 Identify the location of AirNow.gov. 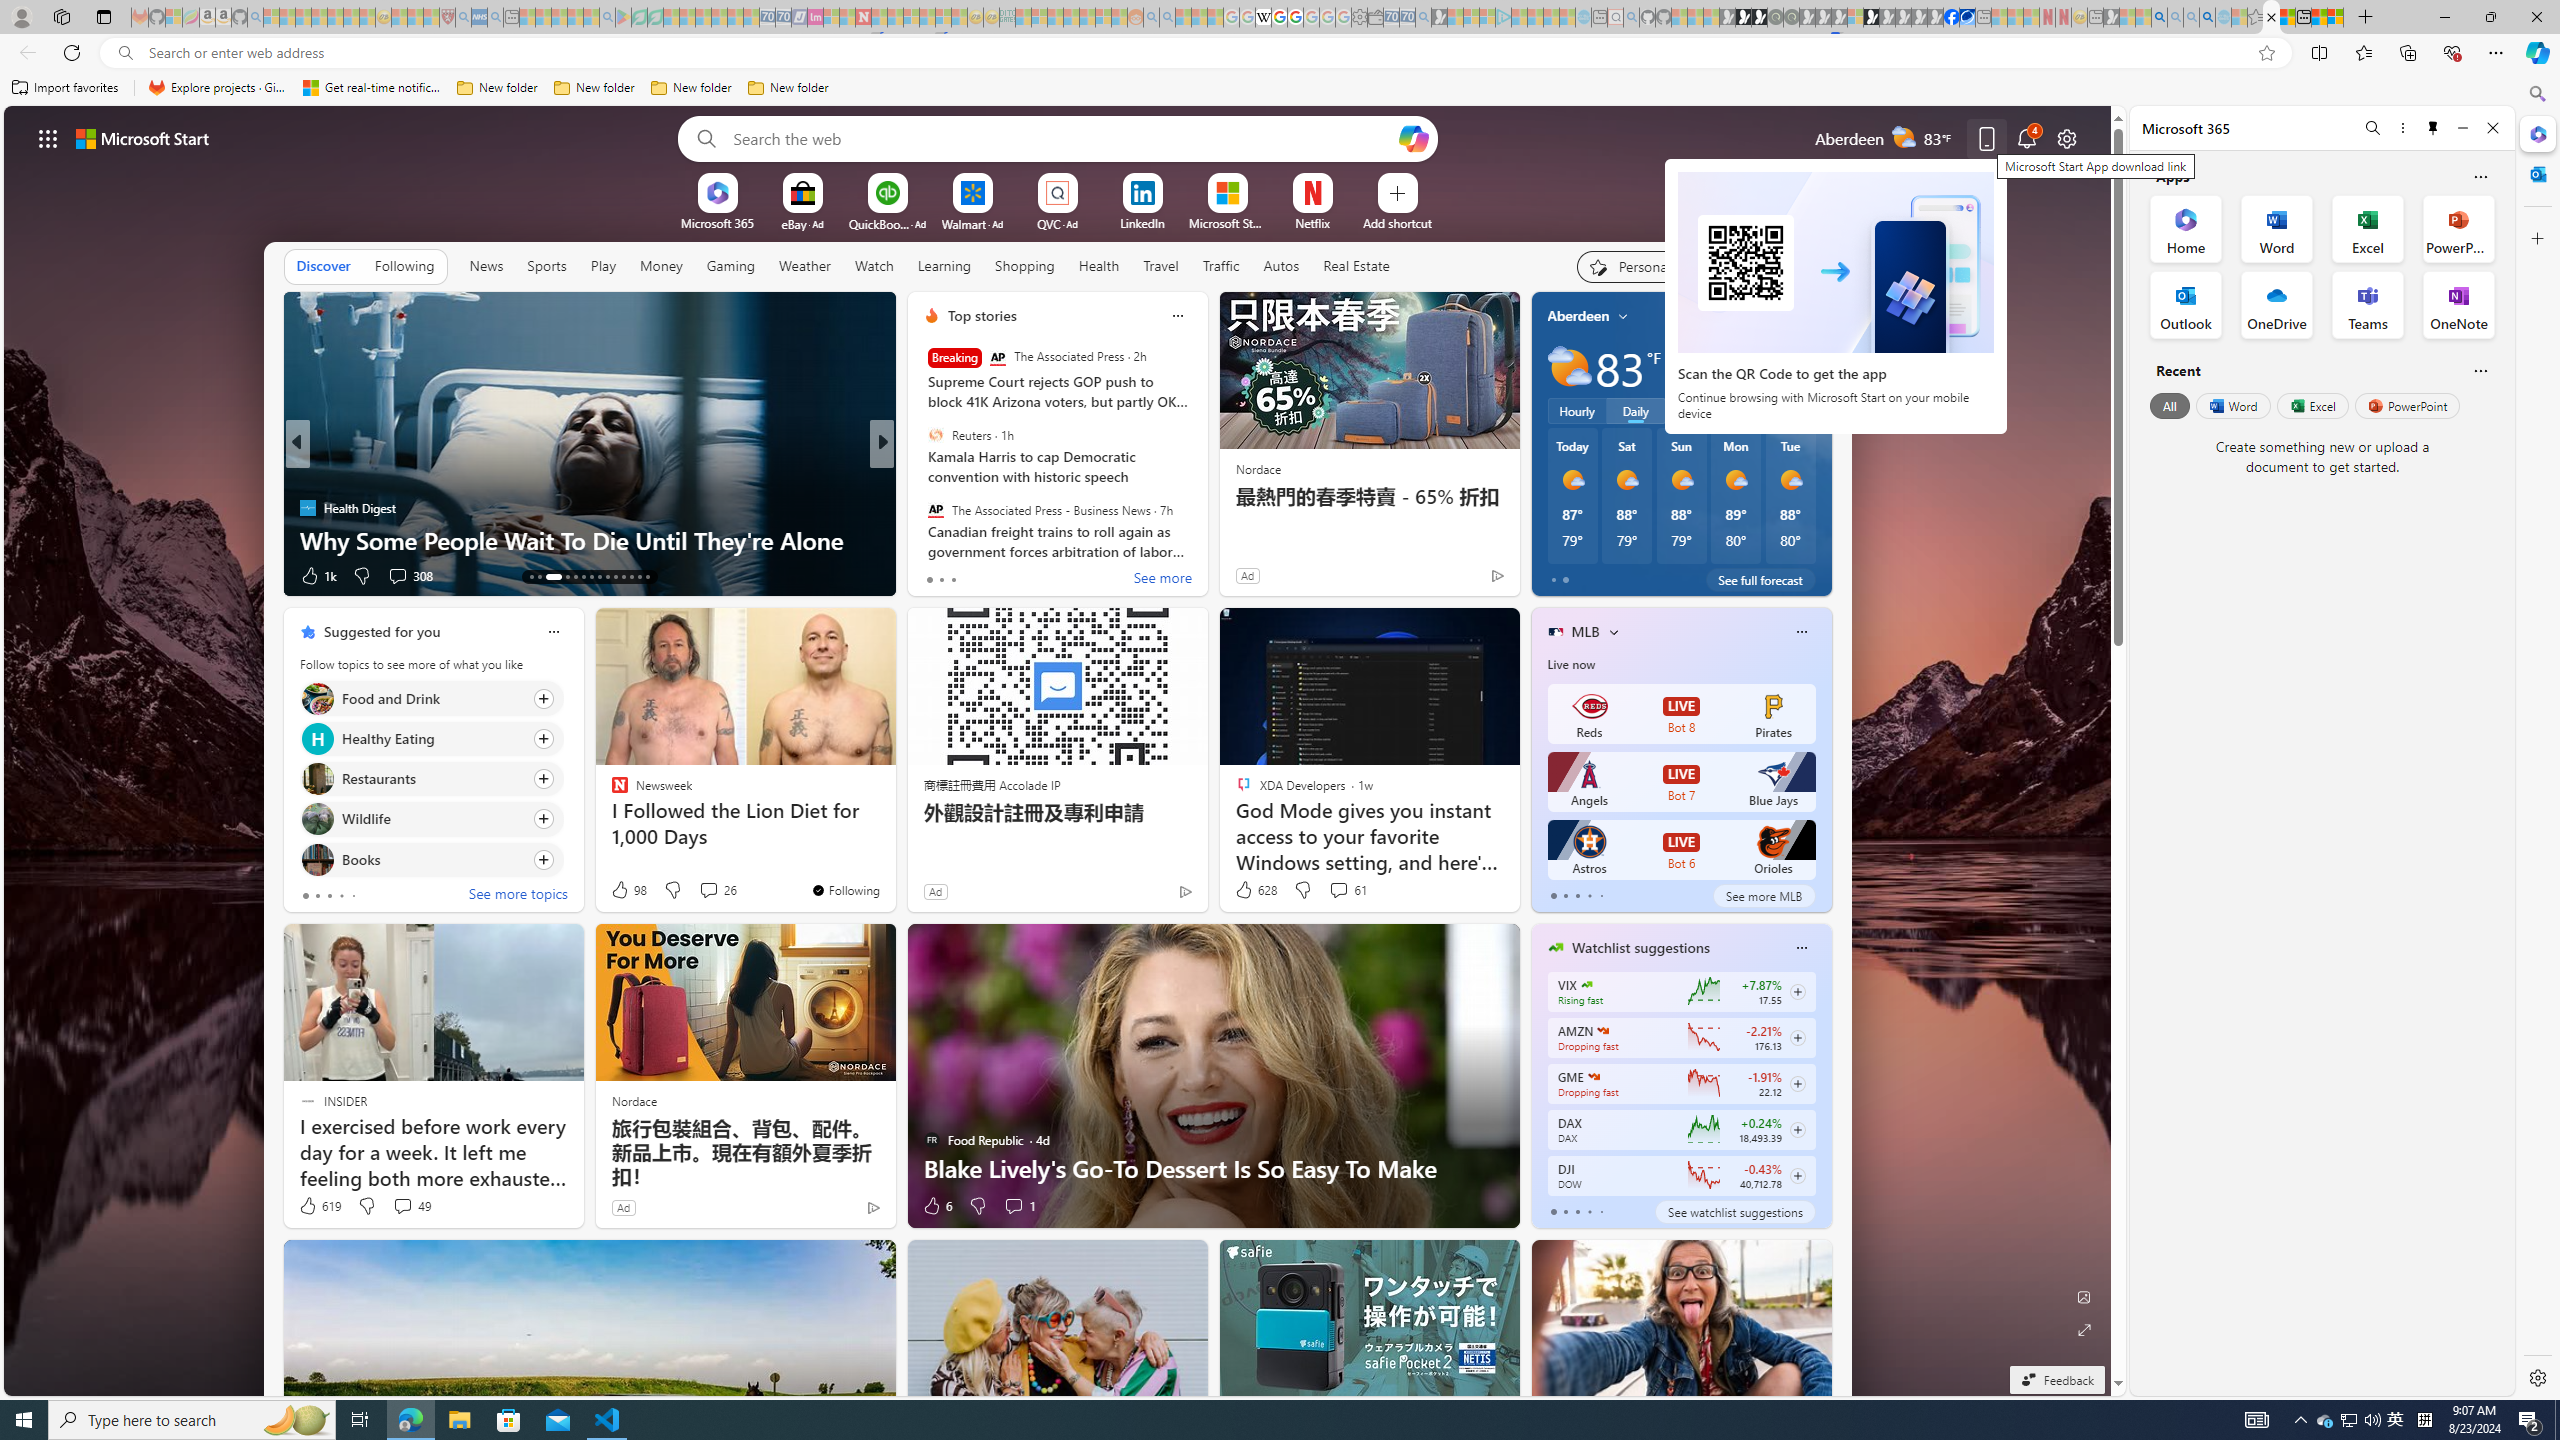
(1967, 17).